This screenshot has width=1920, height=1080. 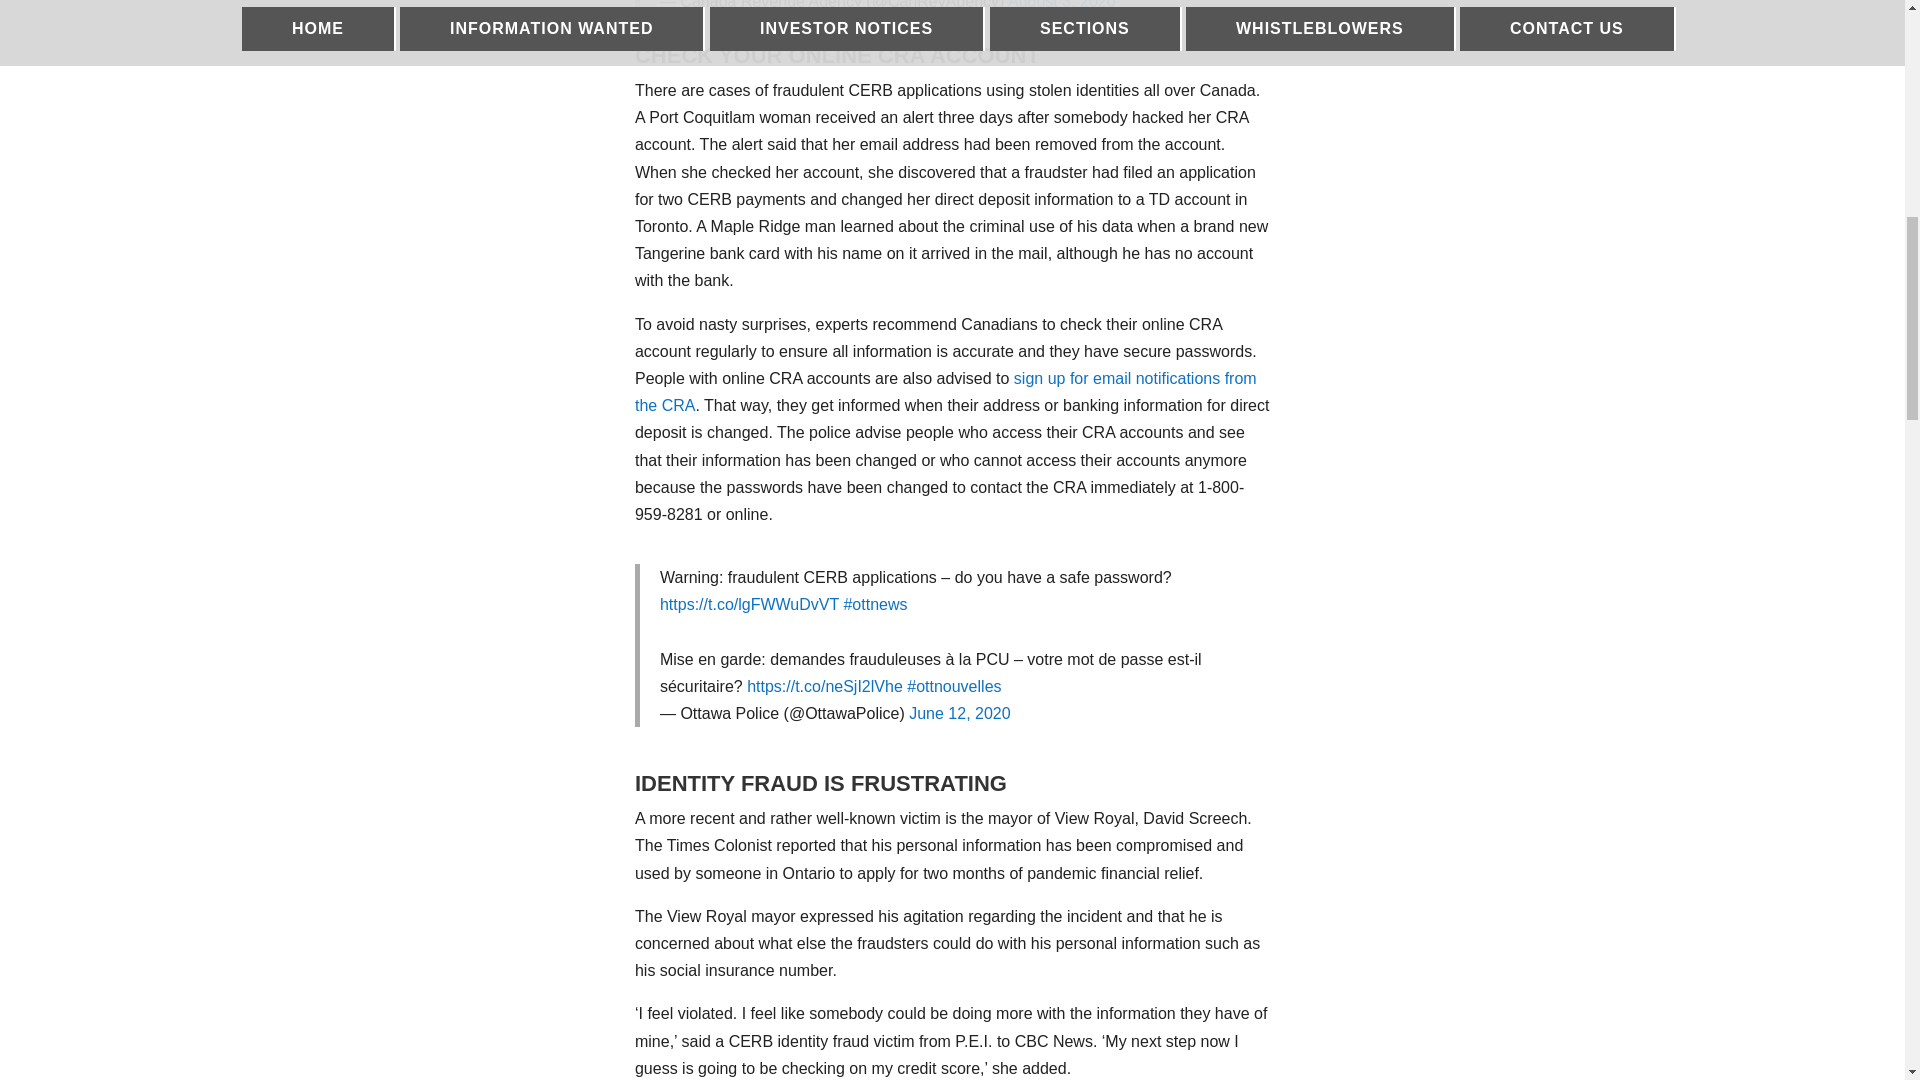 What do you see at coordinates (946, 392) in the screenshot?
I see `sign up for email notifications from the CRA` at bounding box center [946, 392].